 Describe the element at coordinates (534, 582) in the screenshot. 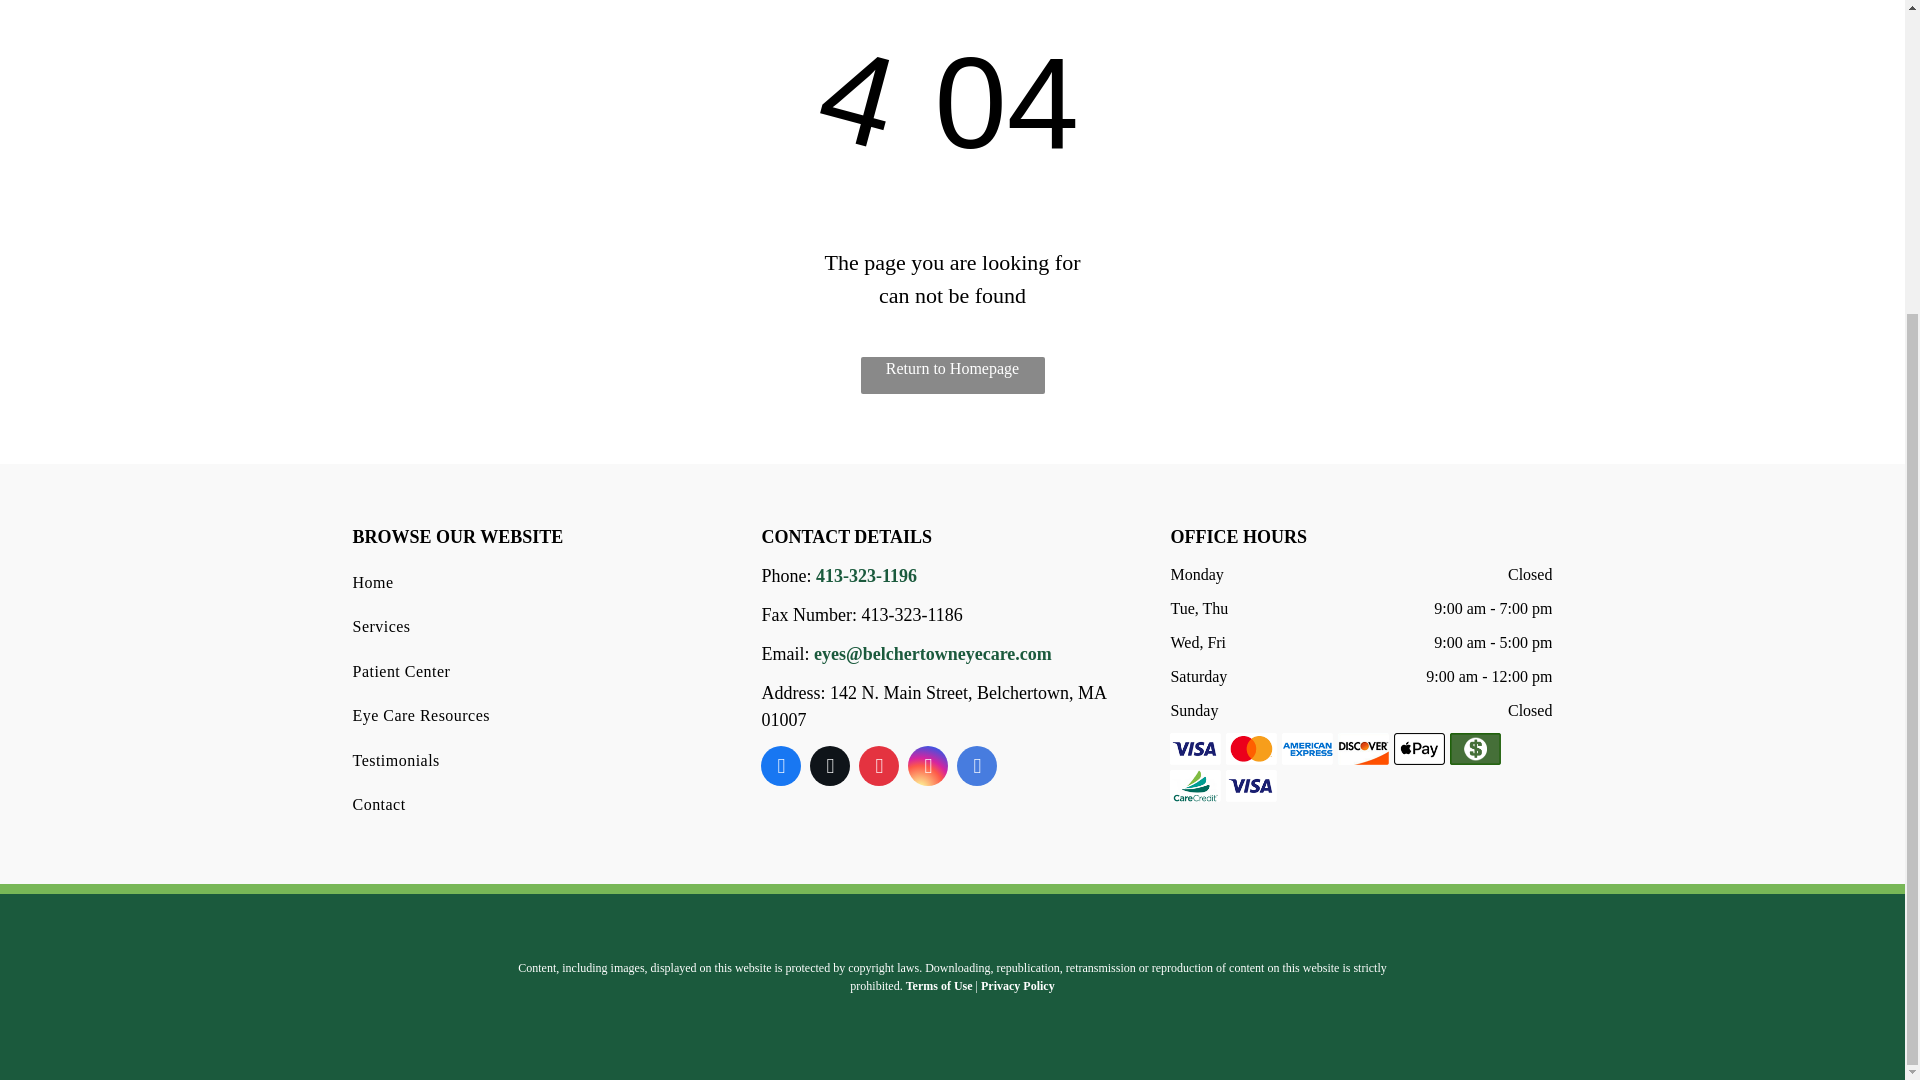

I see `Home` at that location.